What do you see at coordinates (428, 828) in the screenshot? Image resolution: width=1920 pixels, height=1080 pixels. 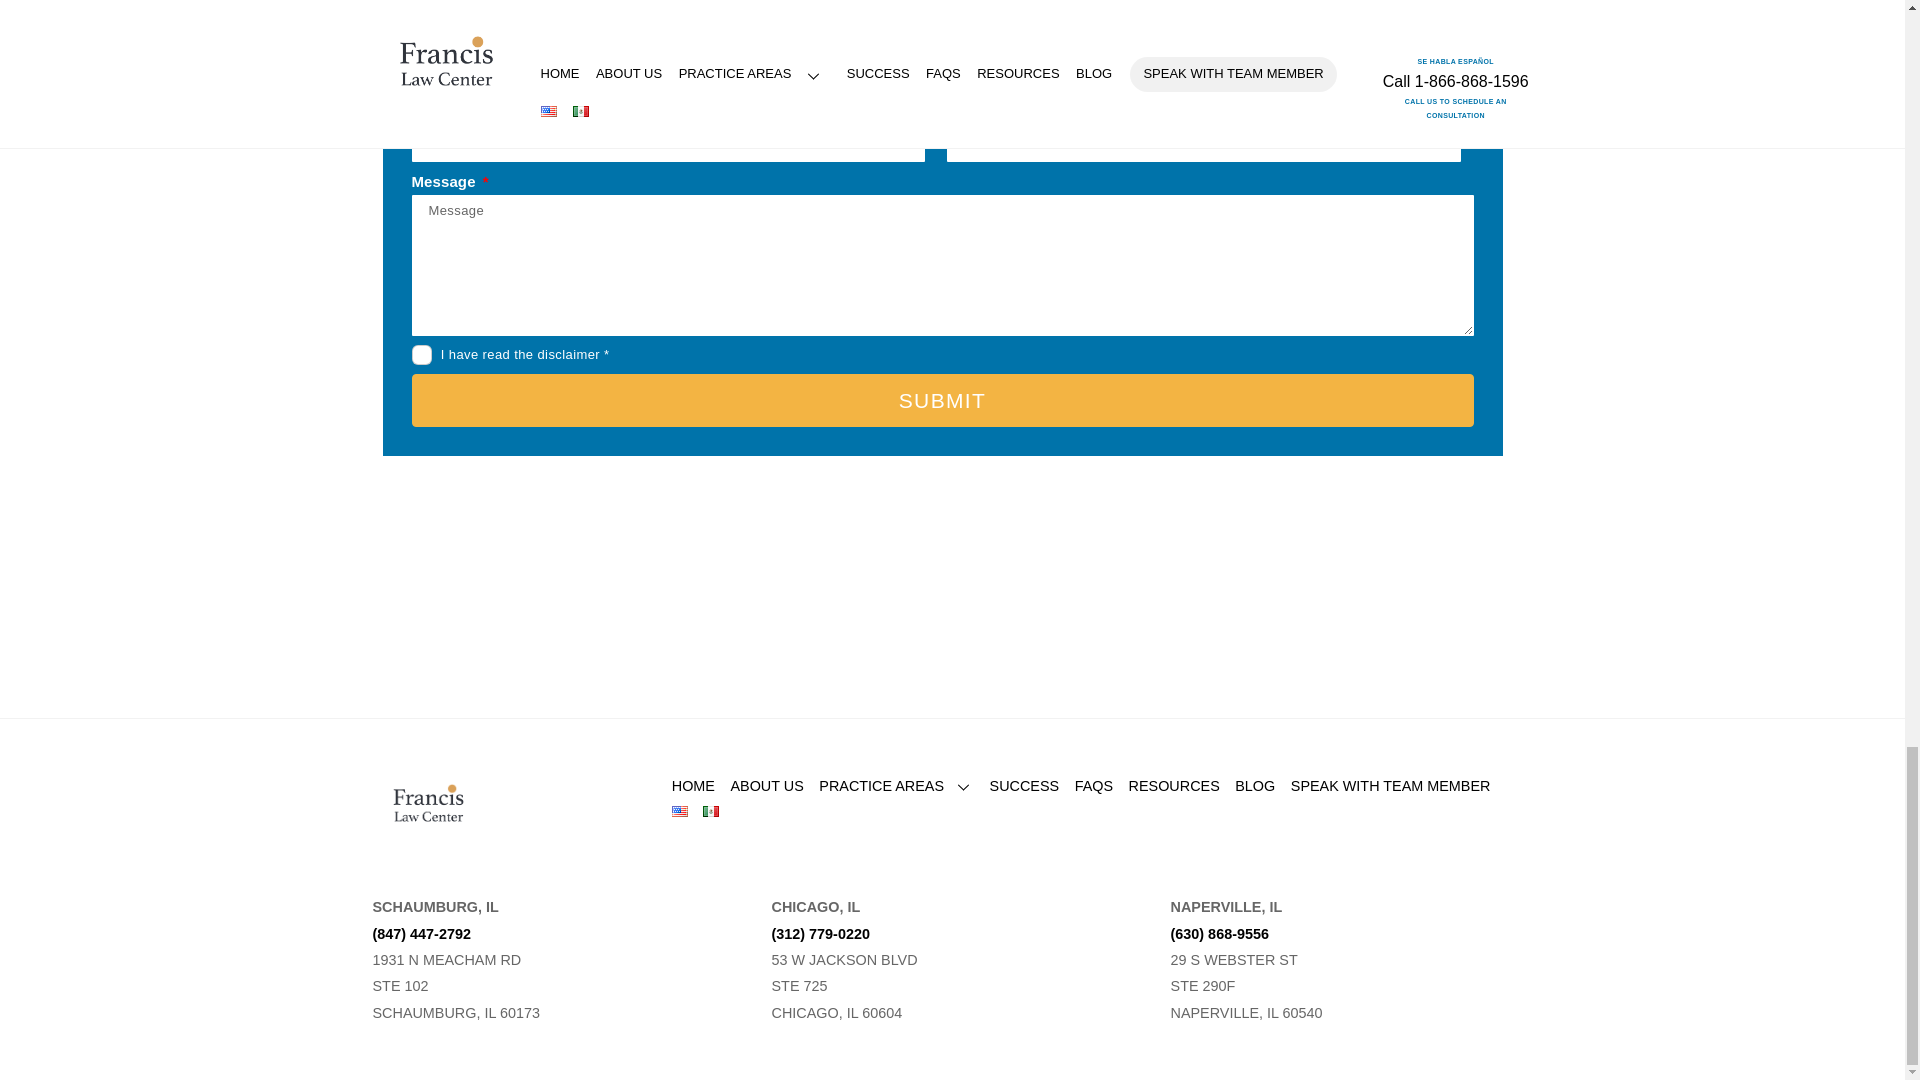 I see `Chicago Immigration Lawyer` at bounding box center [428, 828].